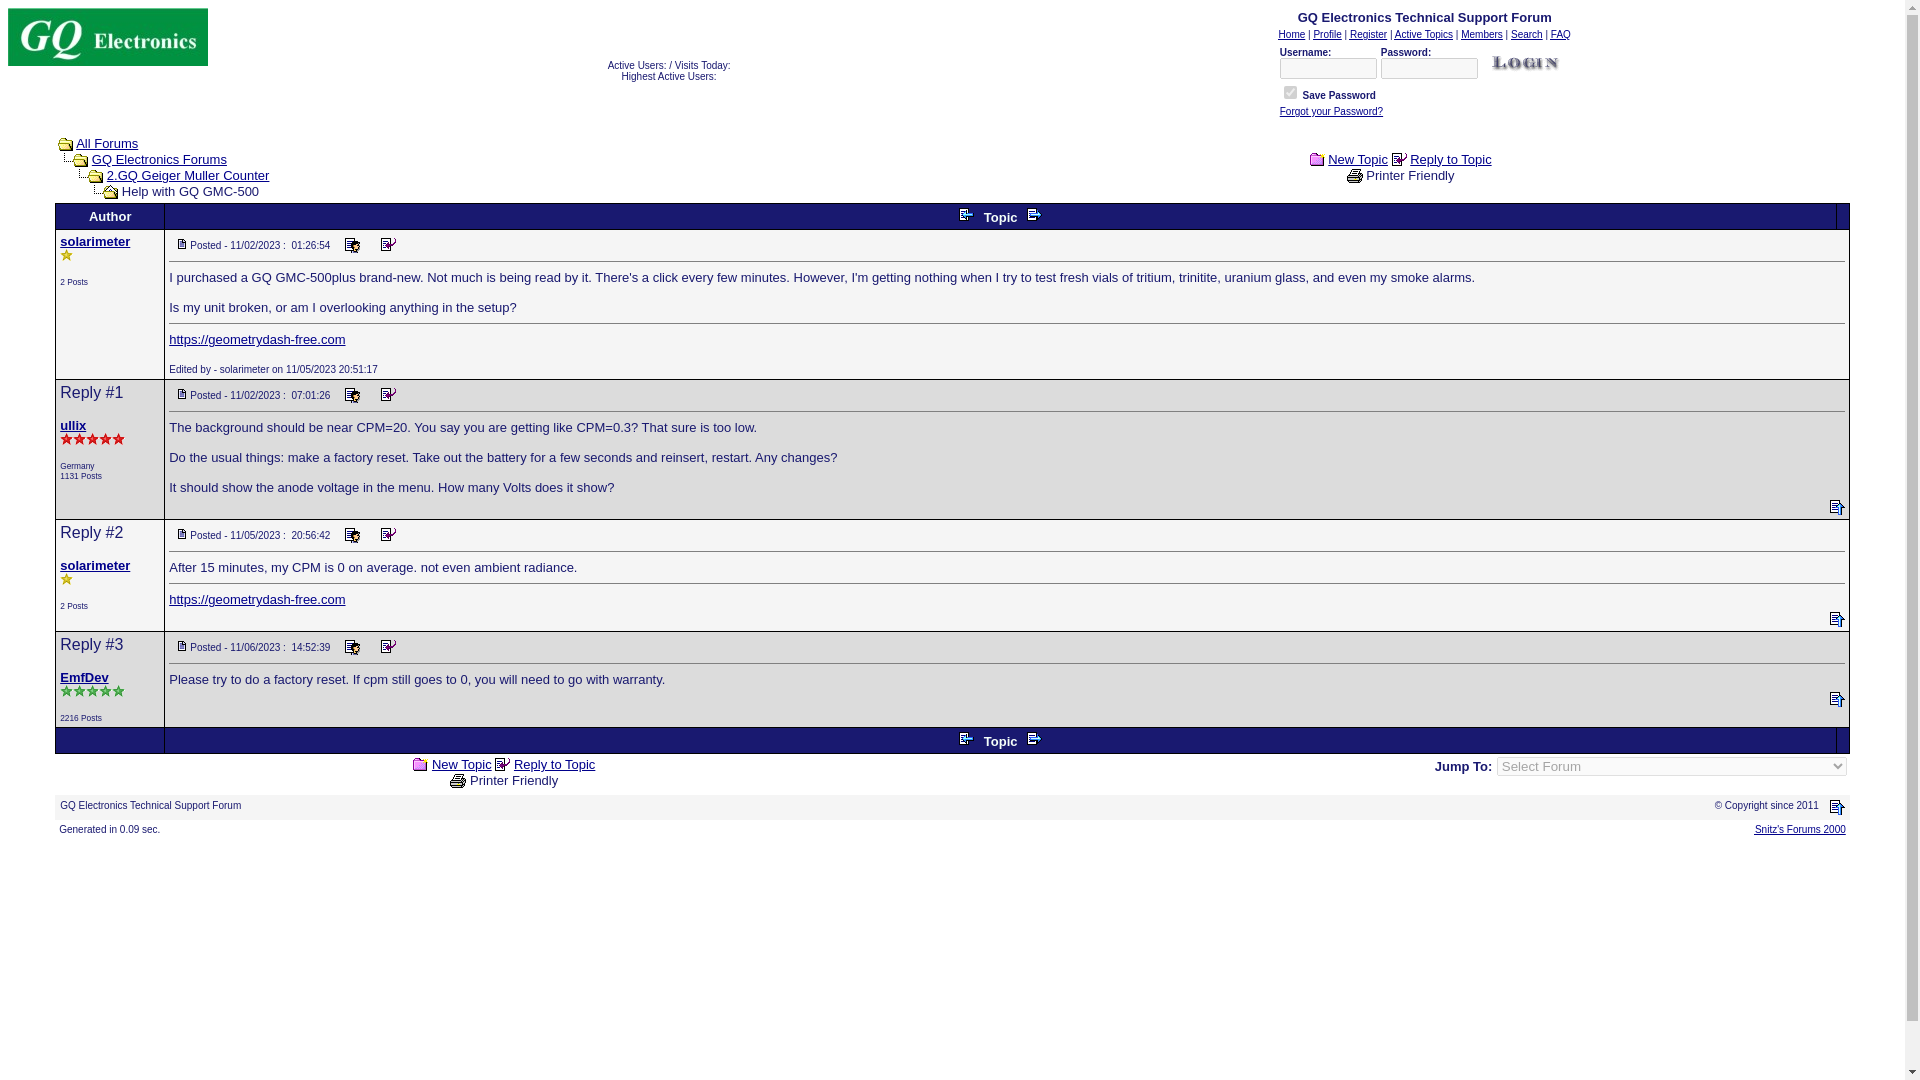  I want to click on Profile, so click(1326, 34).